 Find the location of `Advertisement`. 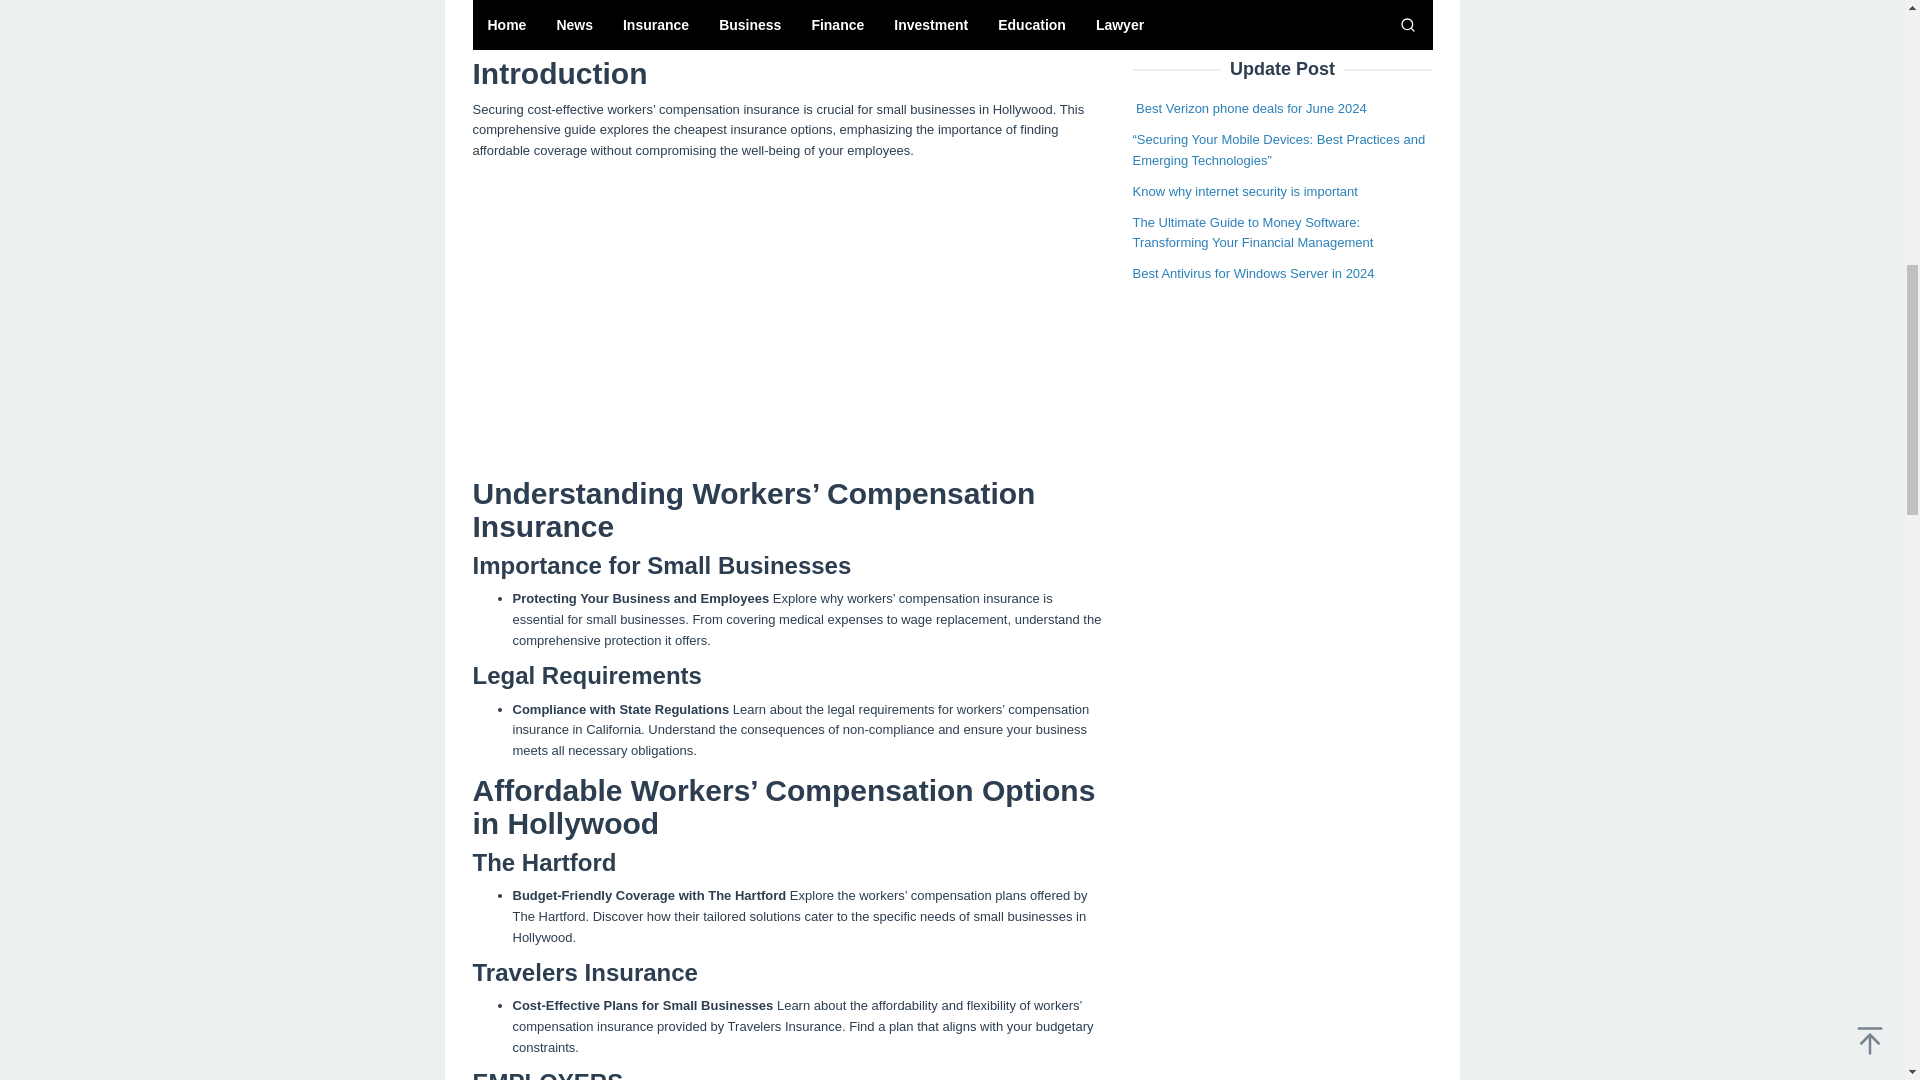

Advertisement is located at coordinates (787, 316).